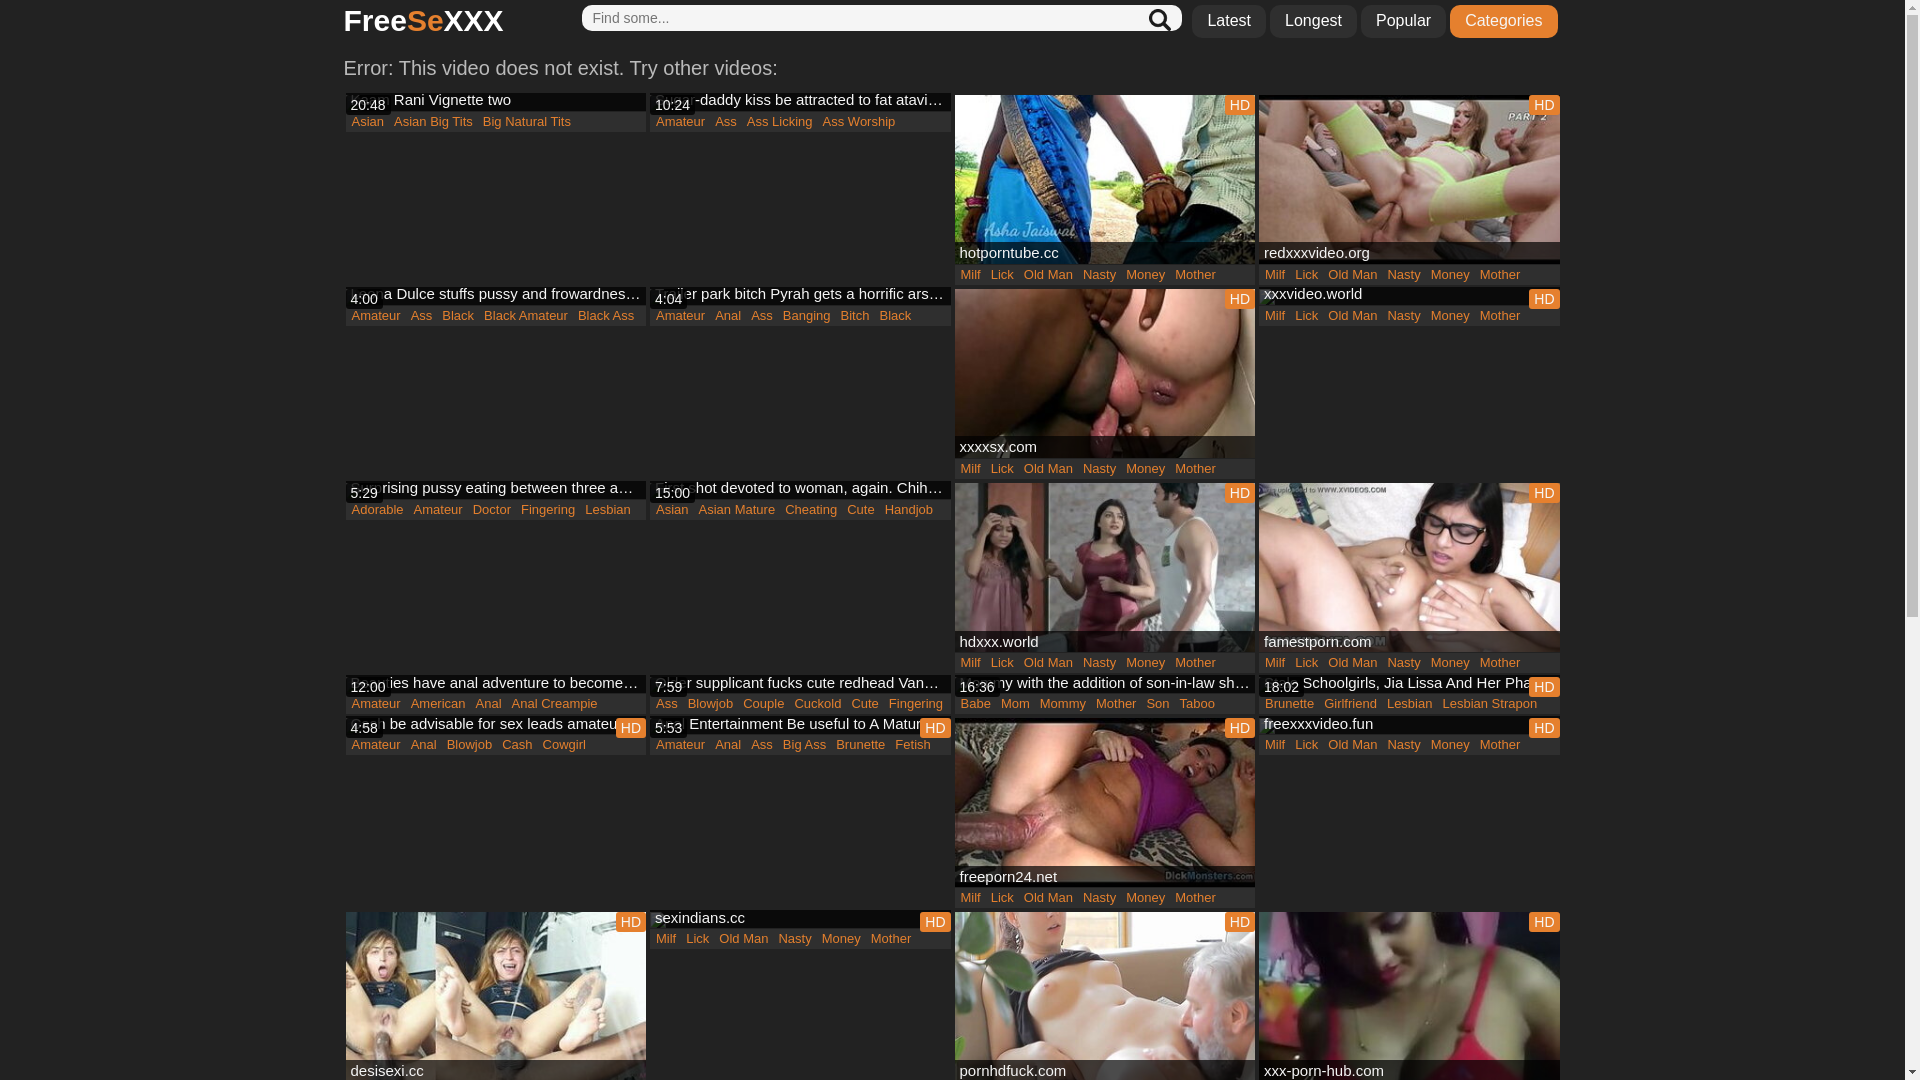 The width and height of the screenshot is (1920, 1080). I want to click on Lick, so click(1306, 663).